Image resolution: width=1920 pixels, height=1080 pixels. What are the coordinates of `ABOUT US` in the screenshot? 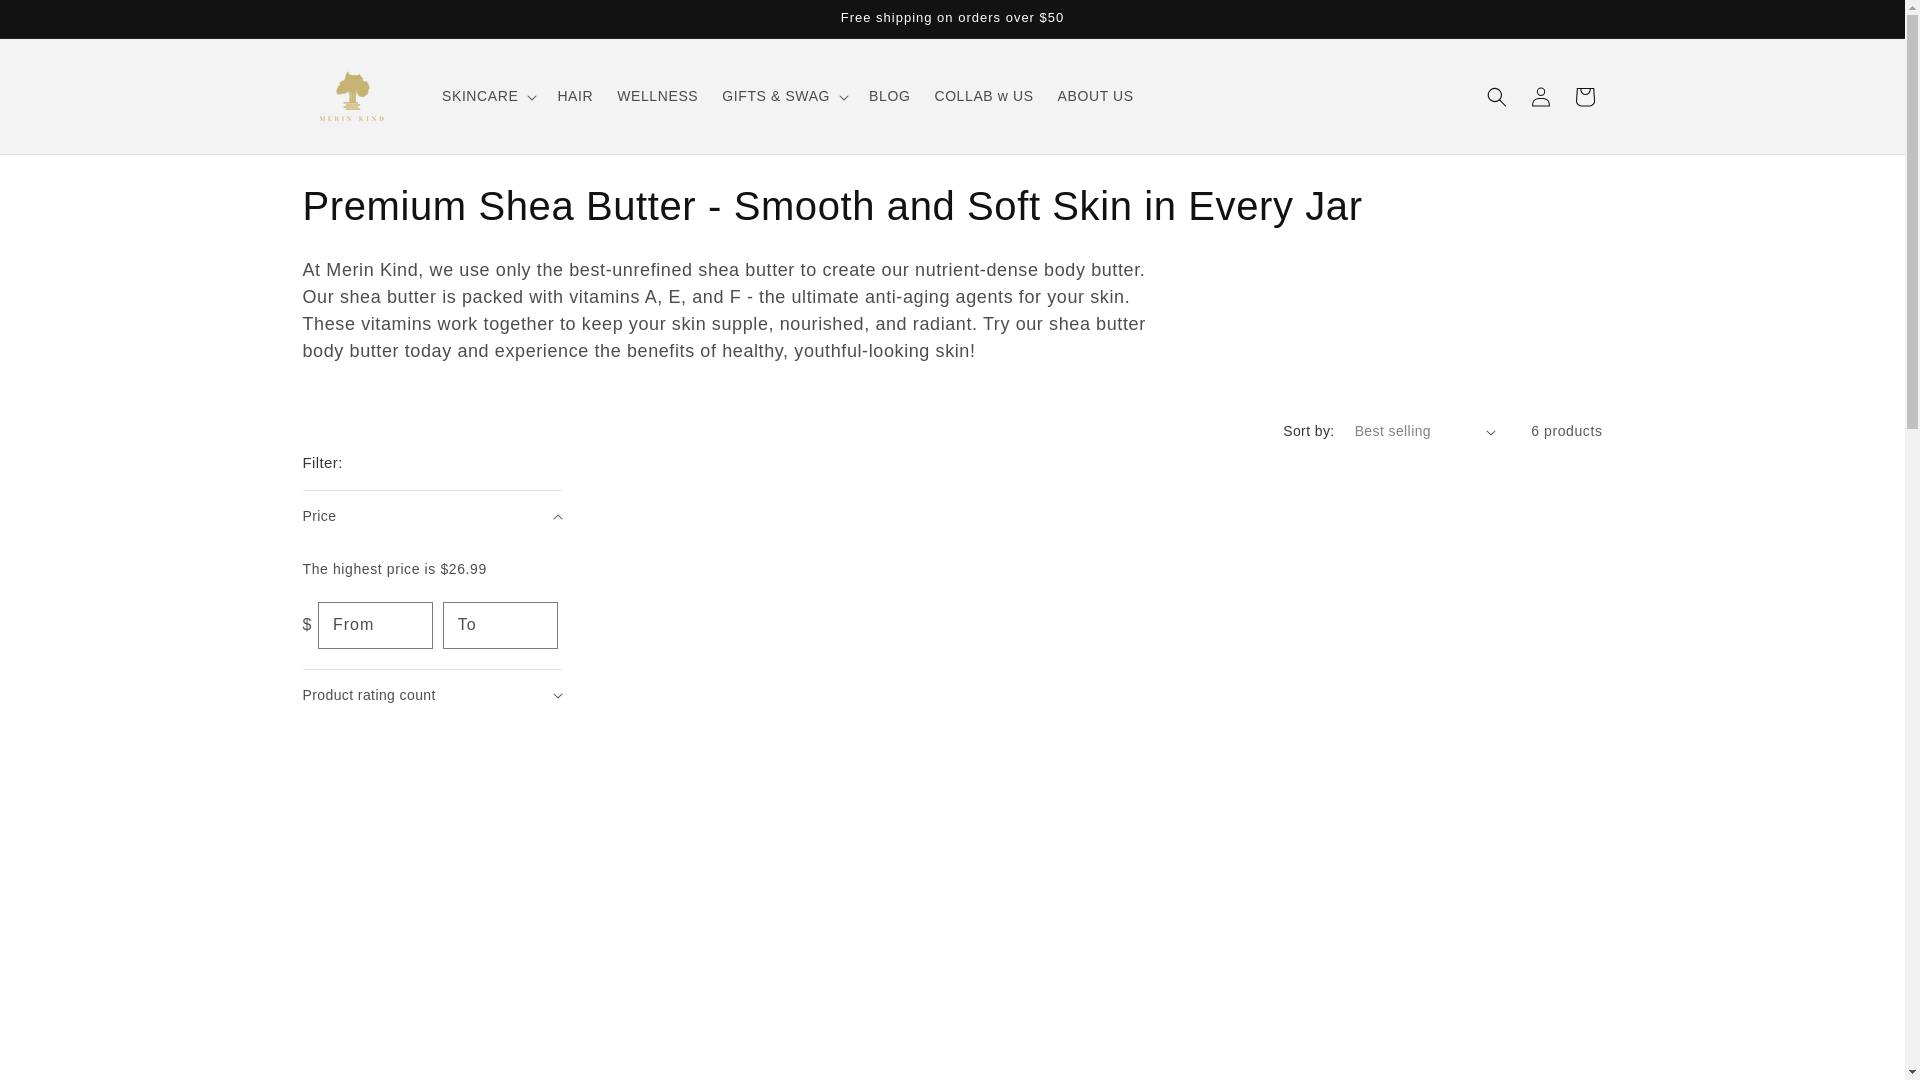 It's located at (1096, 95).